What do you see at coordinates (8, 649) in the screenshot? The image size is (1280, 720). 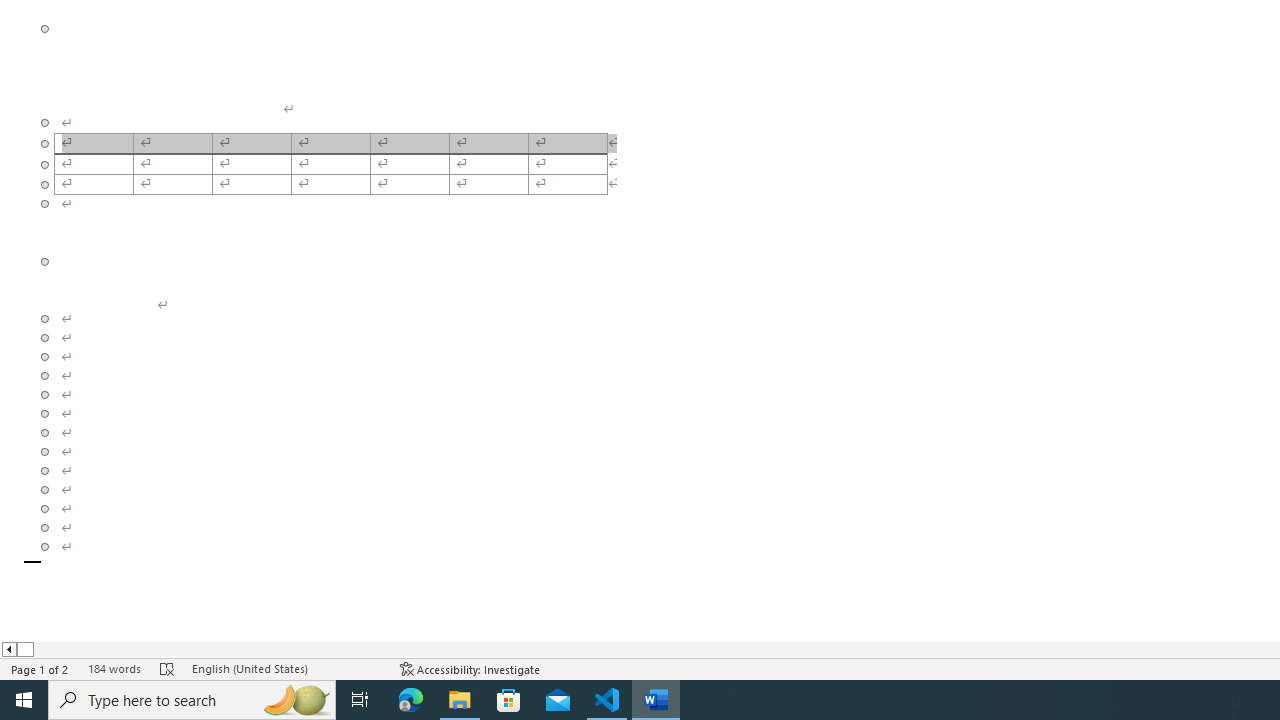 I see `Column left` at bounding box center [8, 649].